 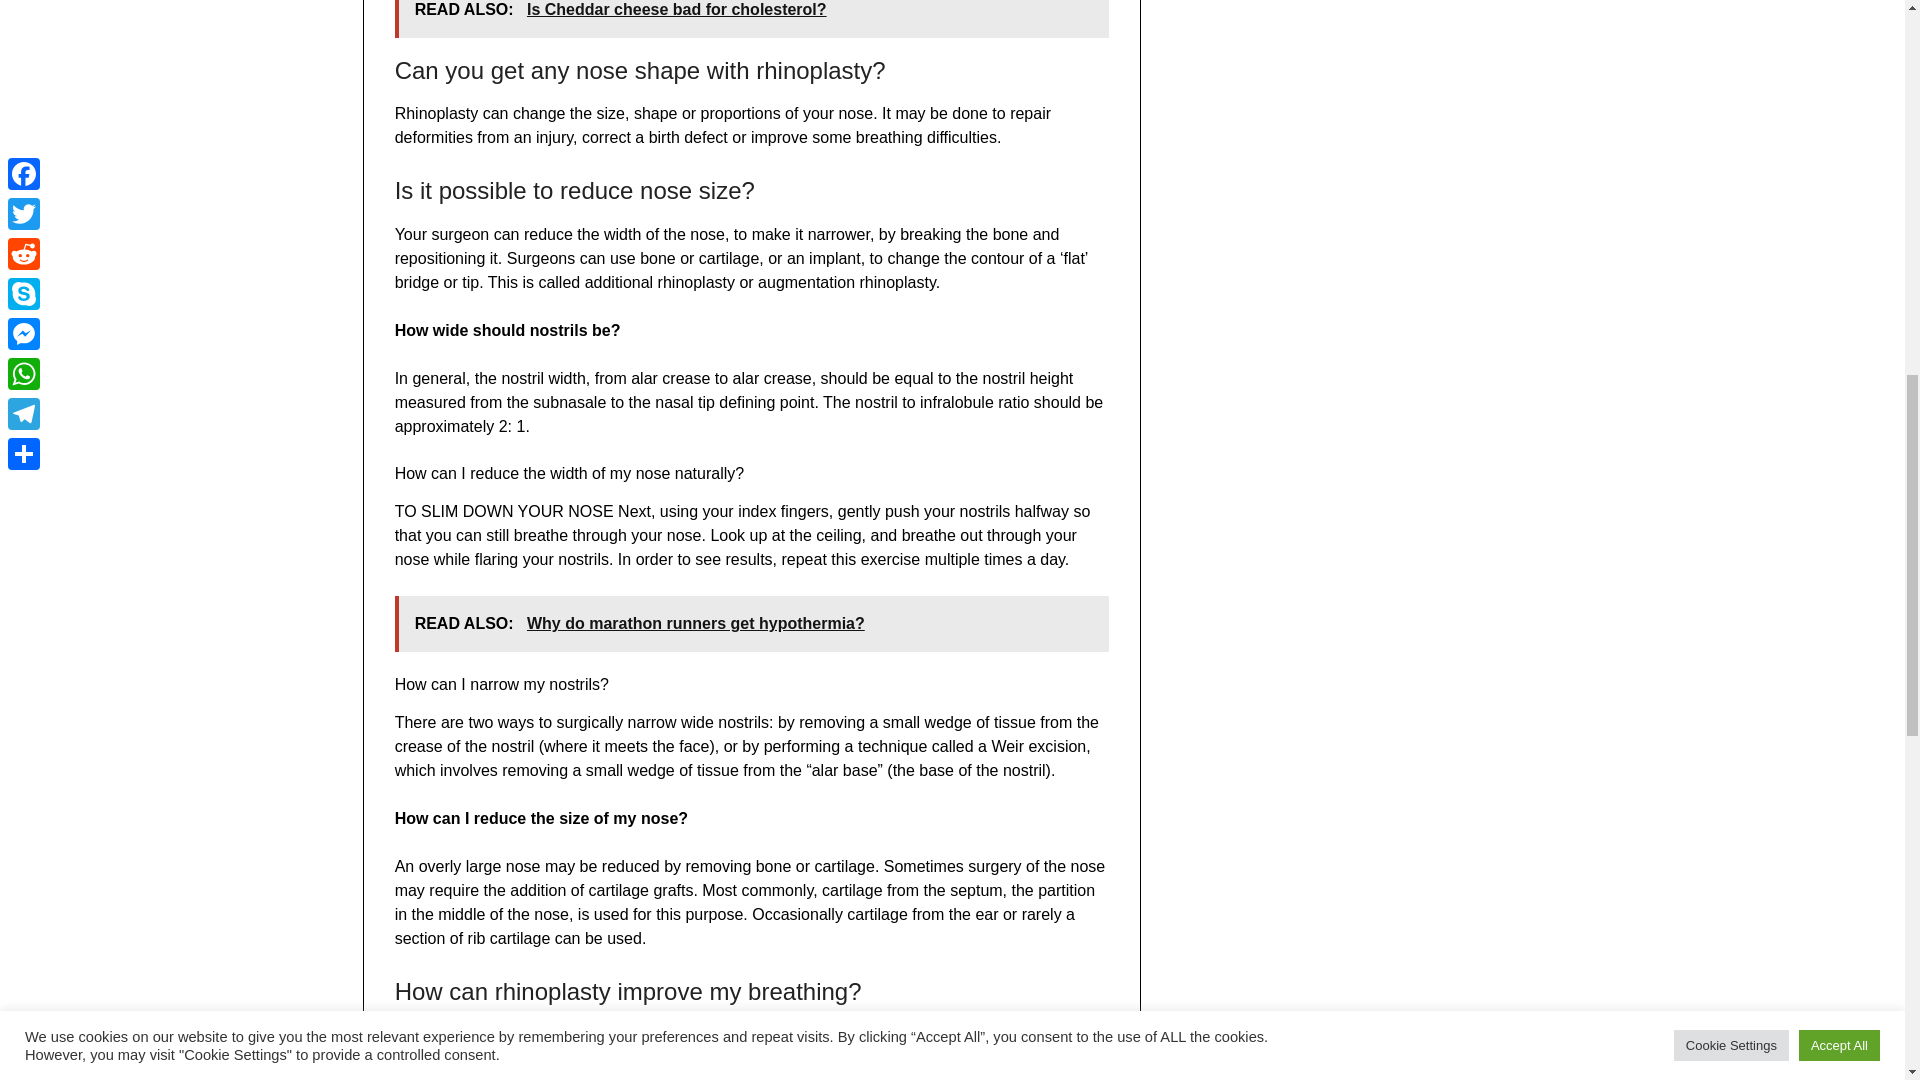 I want to click on READ ALSO:   Is Cheddar cheese bad for cholesterol?, so click(x=752, y=18).